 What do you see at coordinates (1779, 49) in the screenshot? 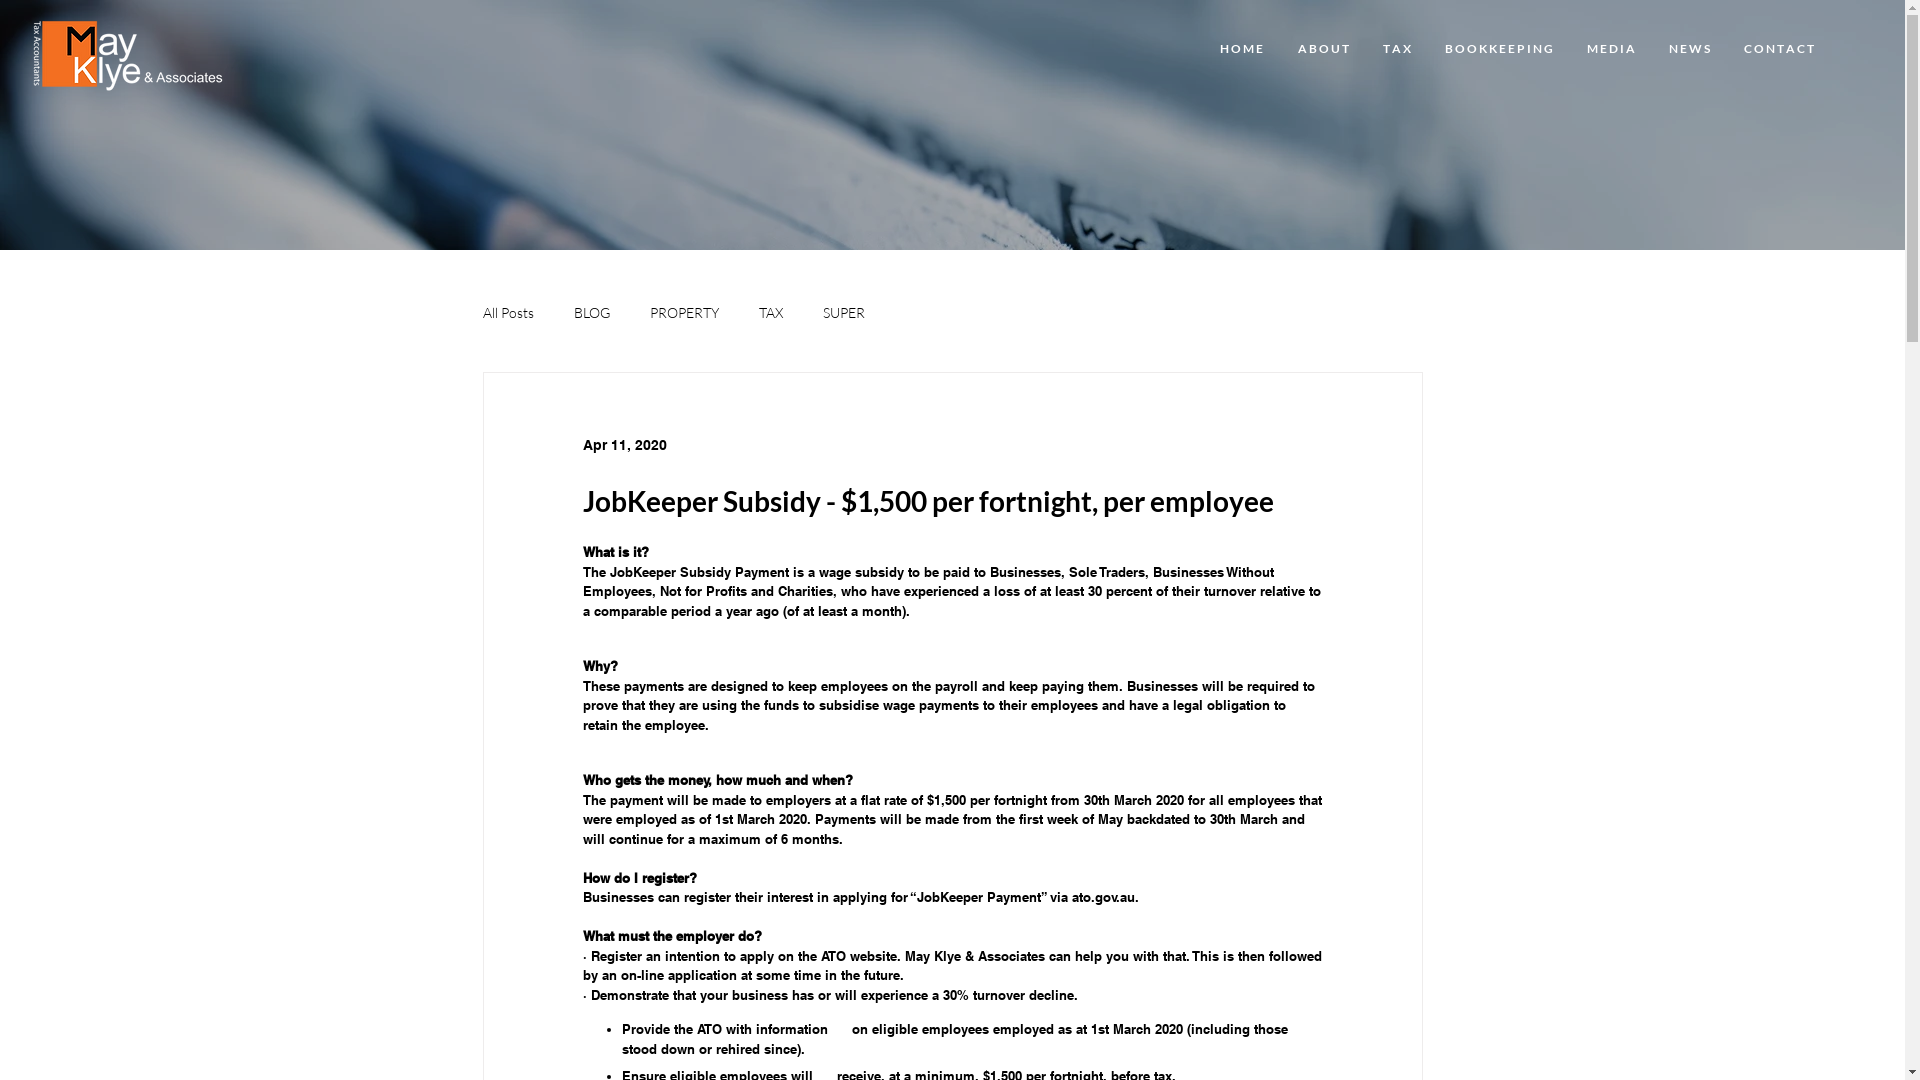
I see `C O N T A C T` at bounding box center [1779, 49].